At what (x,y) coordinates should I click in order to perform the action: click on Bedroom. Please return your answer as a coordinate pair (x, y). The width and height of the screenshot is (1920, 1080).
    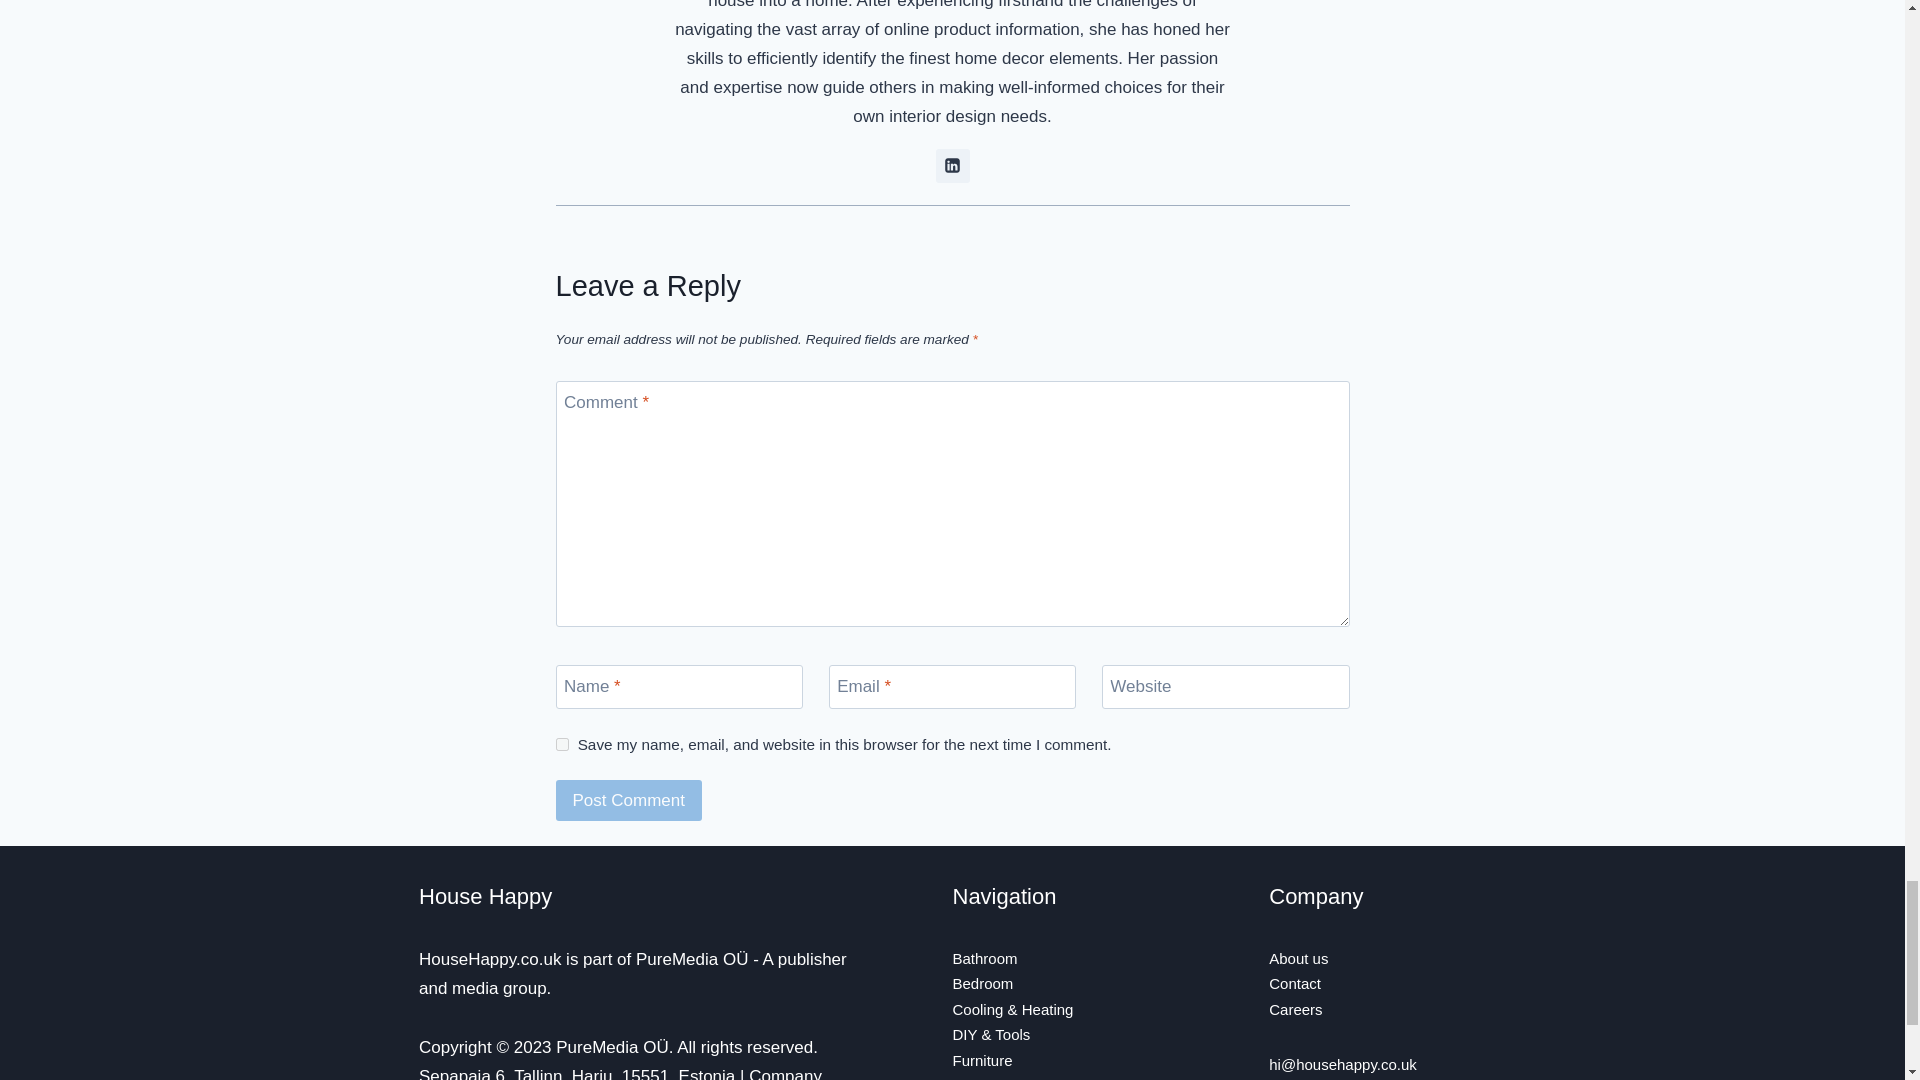
    Looking at the image, I should click on (982, 984).